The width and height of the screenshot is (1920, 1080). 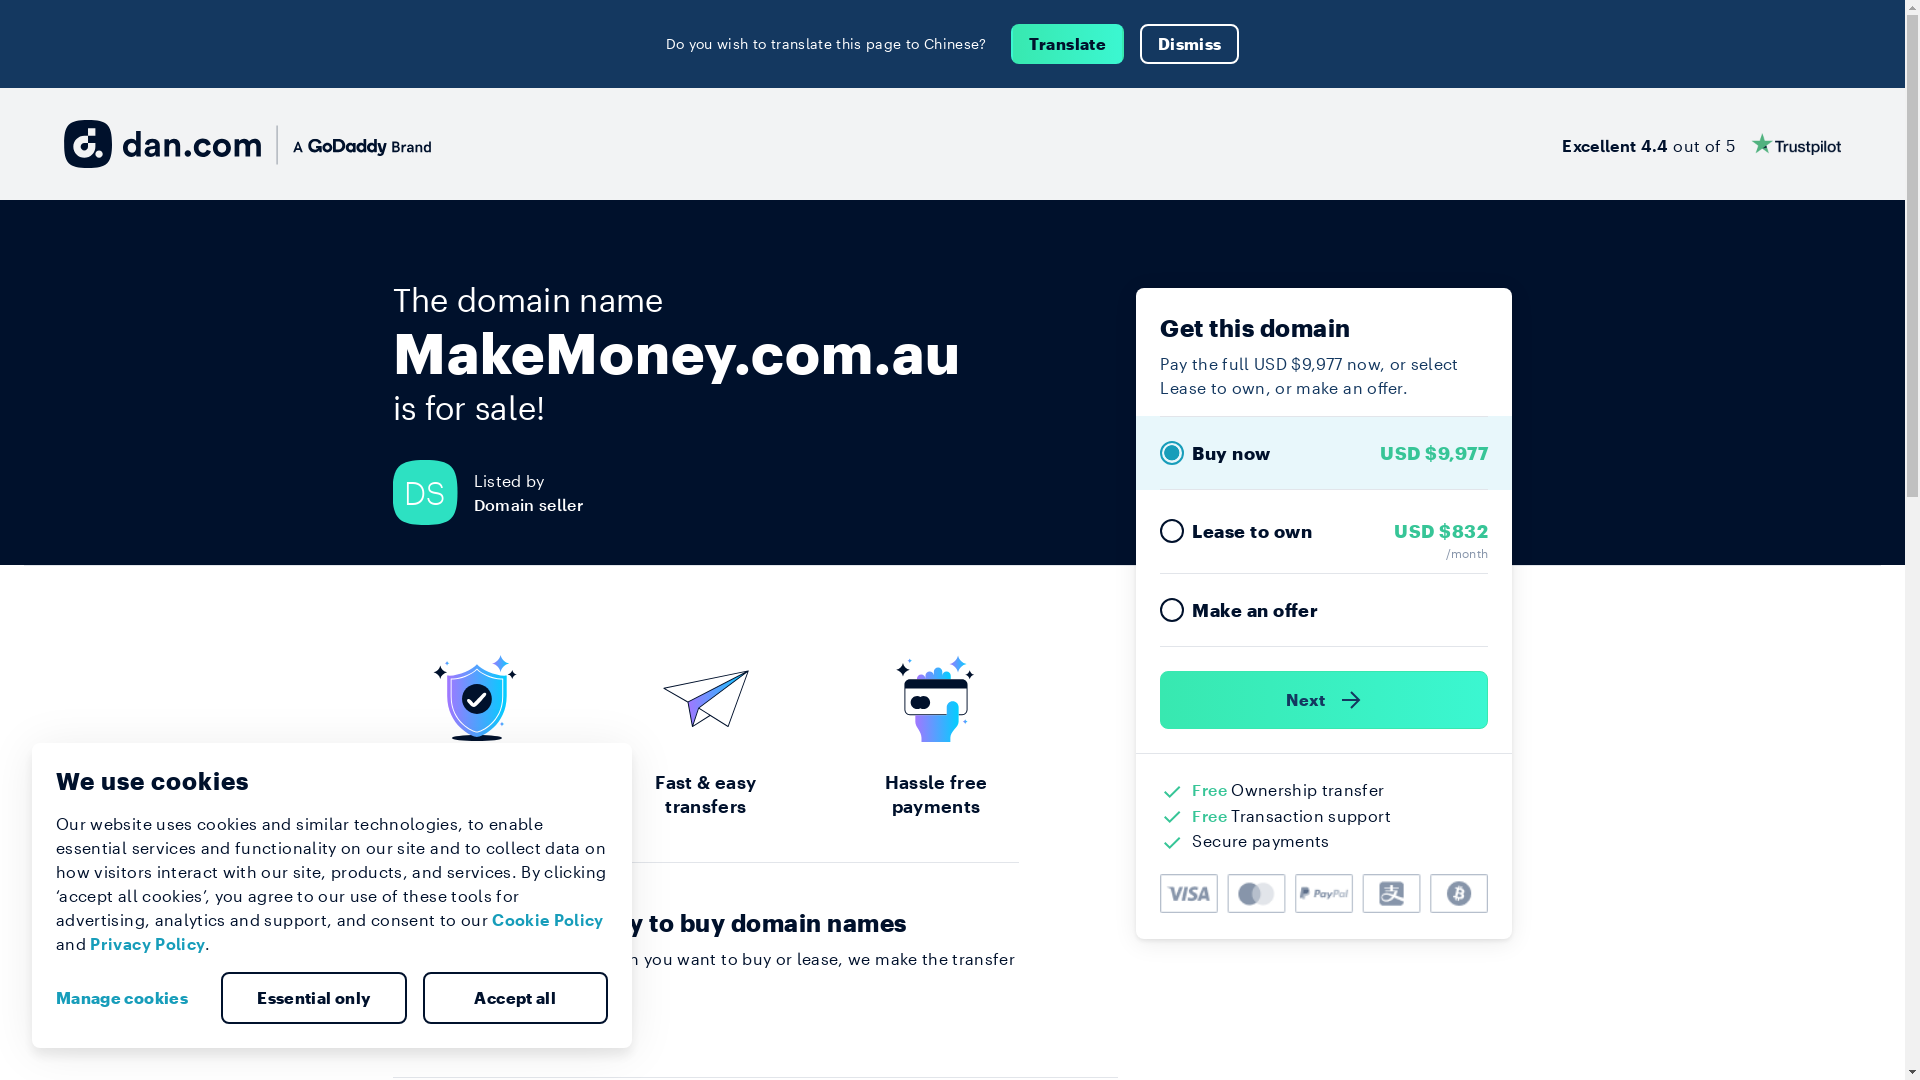 What do you see at coordinates (1068, 44) in the screenshot?
I see `Translate` at bounding box center [1068, 44].